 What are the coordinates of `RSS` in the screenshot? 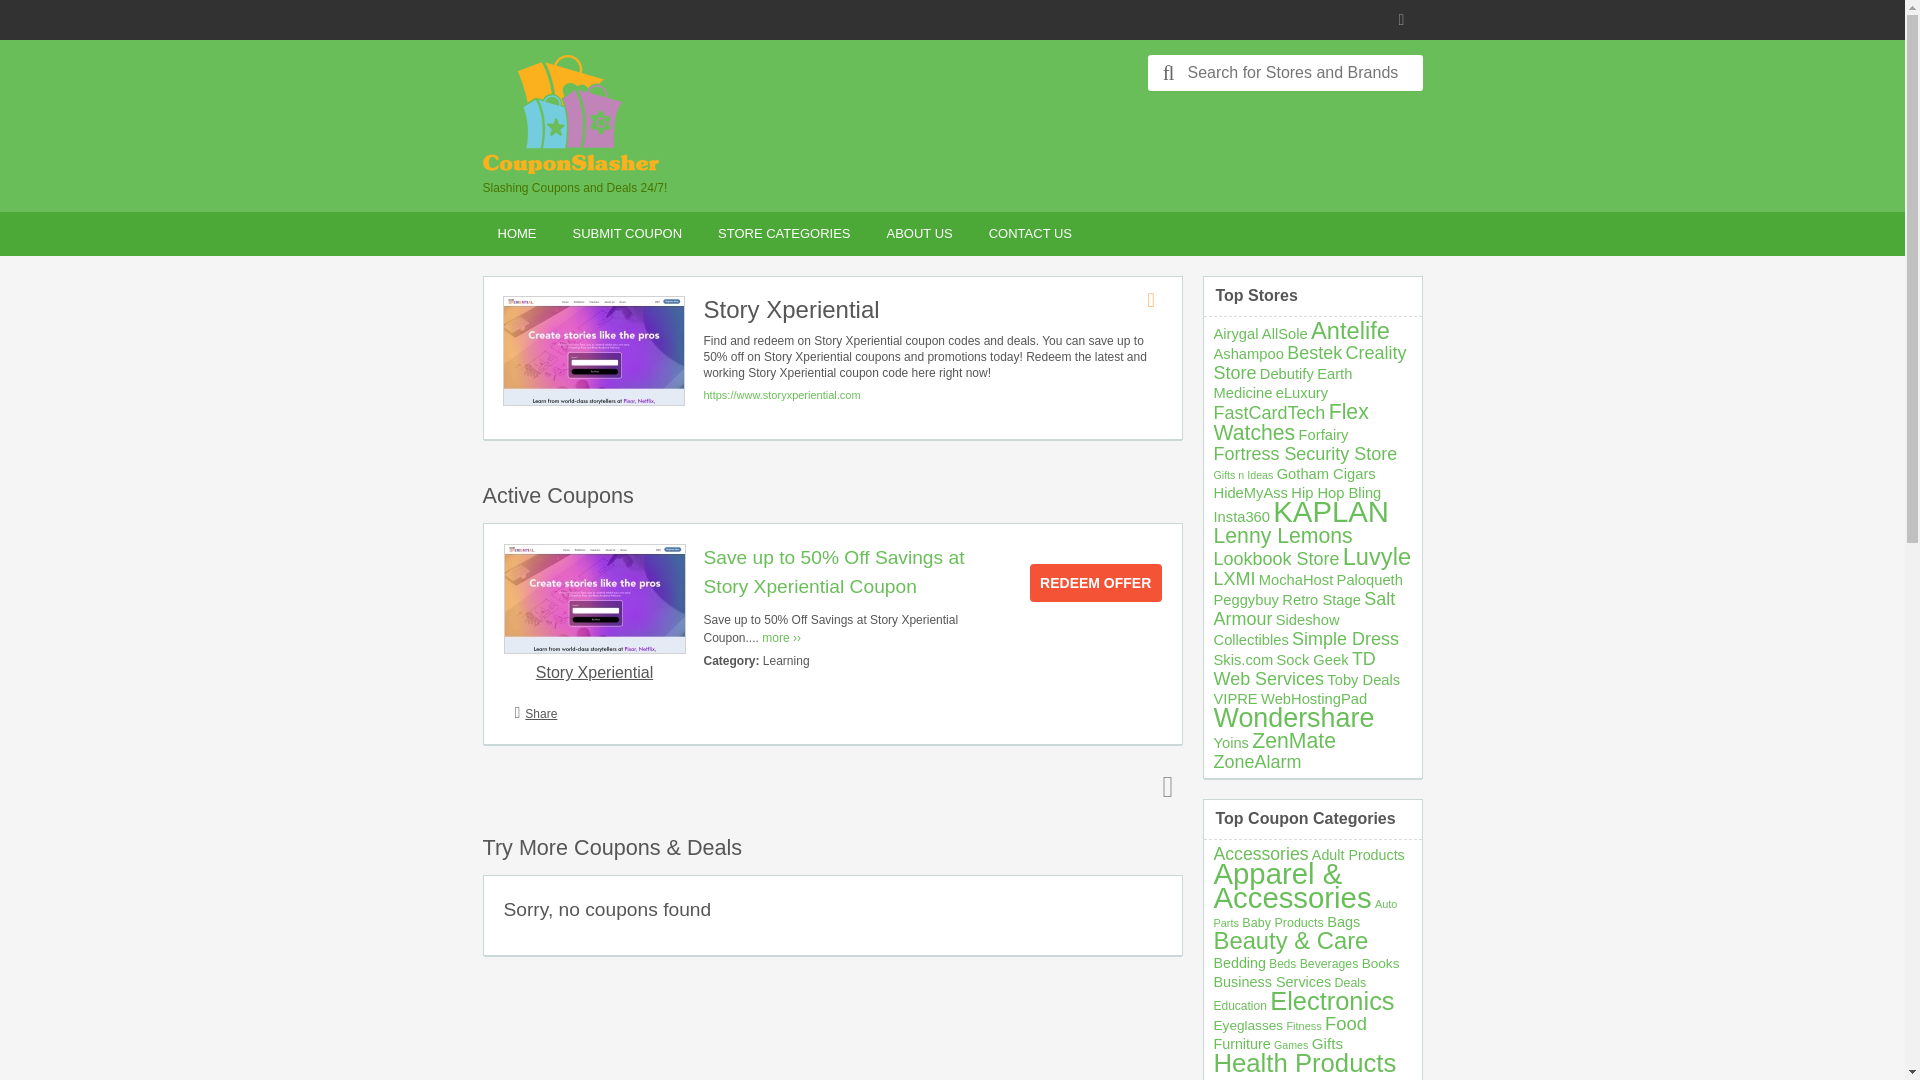 It's located at (1404, 20).